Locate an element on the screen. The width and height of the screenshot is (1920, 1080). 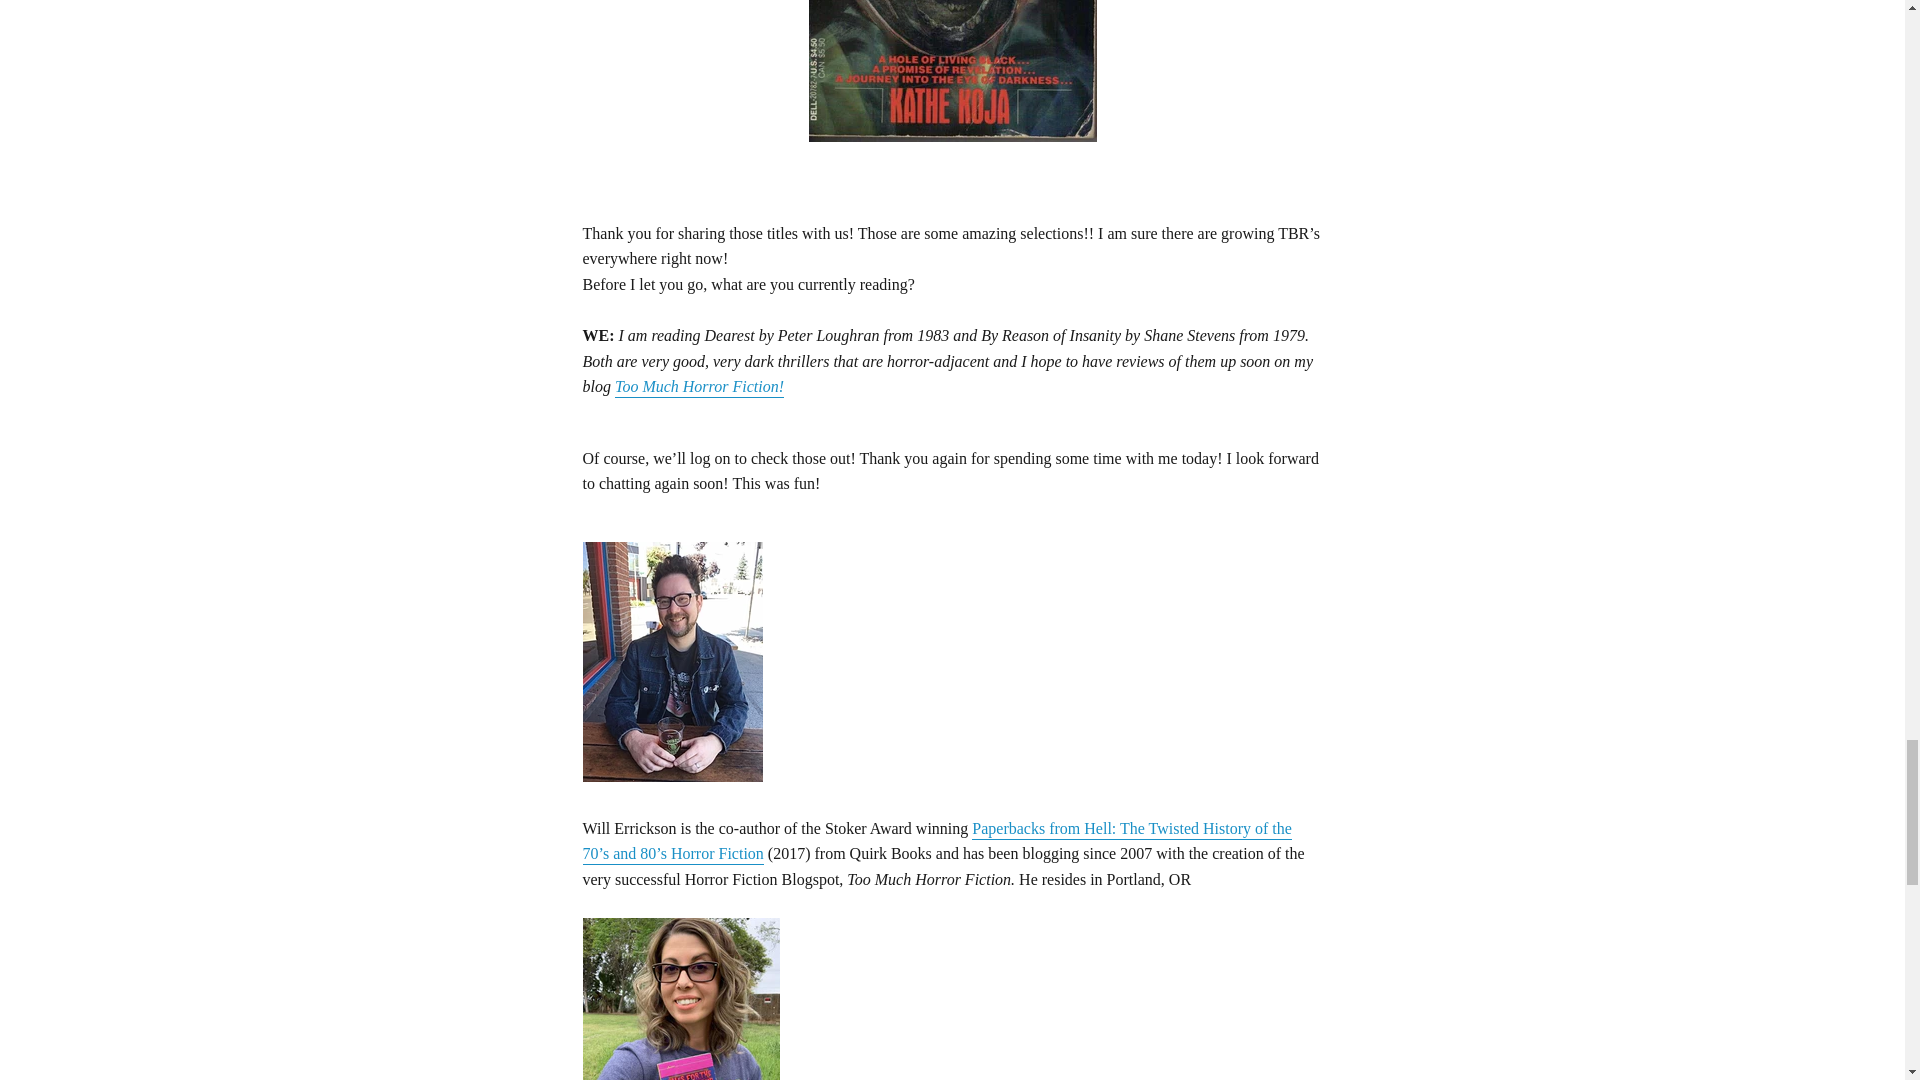
Too Much Horror Fiction! is located at coordinates (698, 388).